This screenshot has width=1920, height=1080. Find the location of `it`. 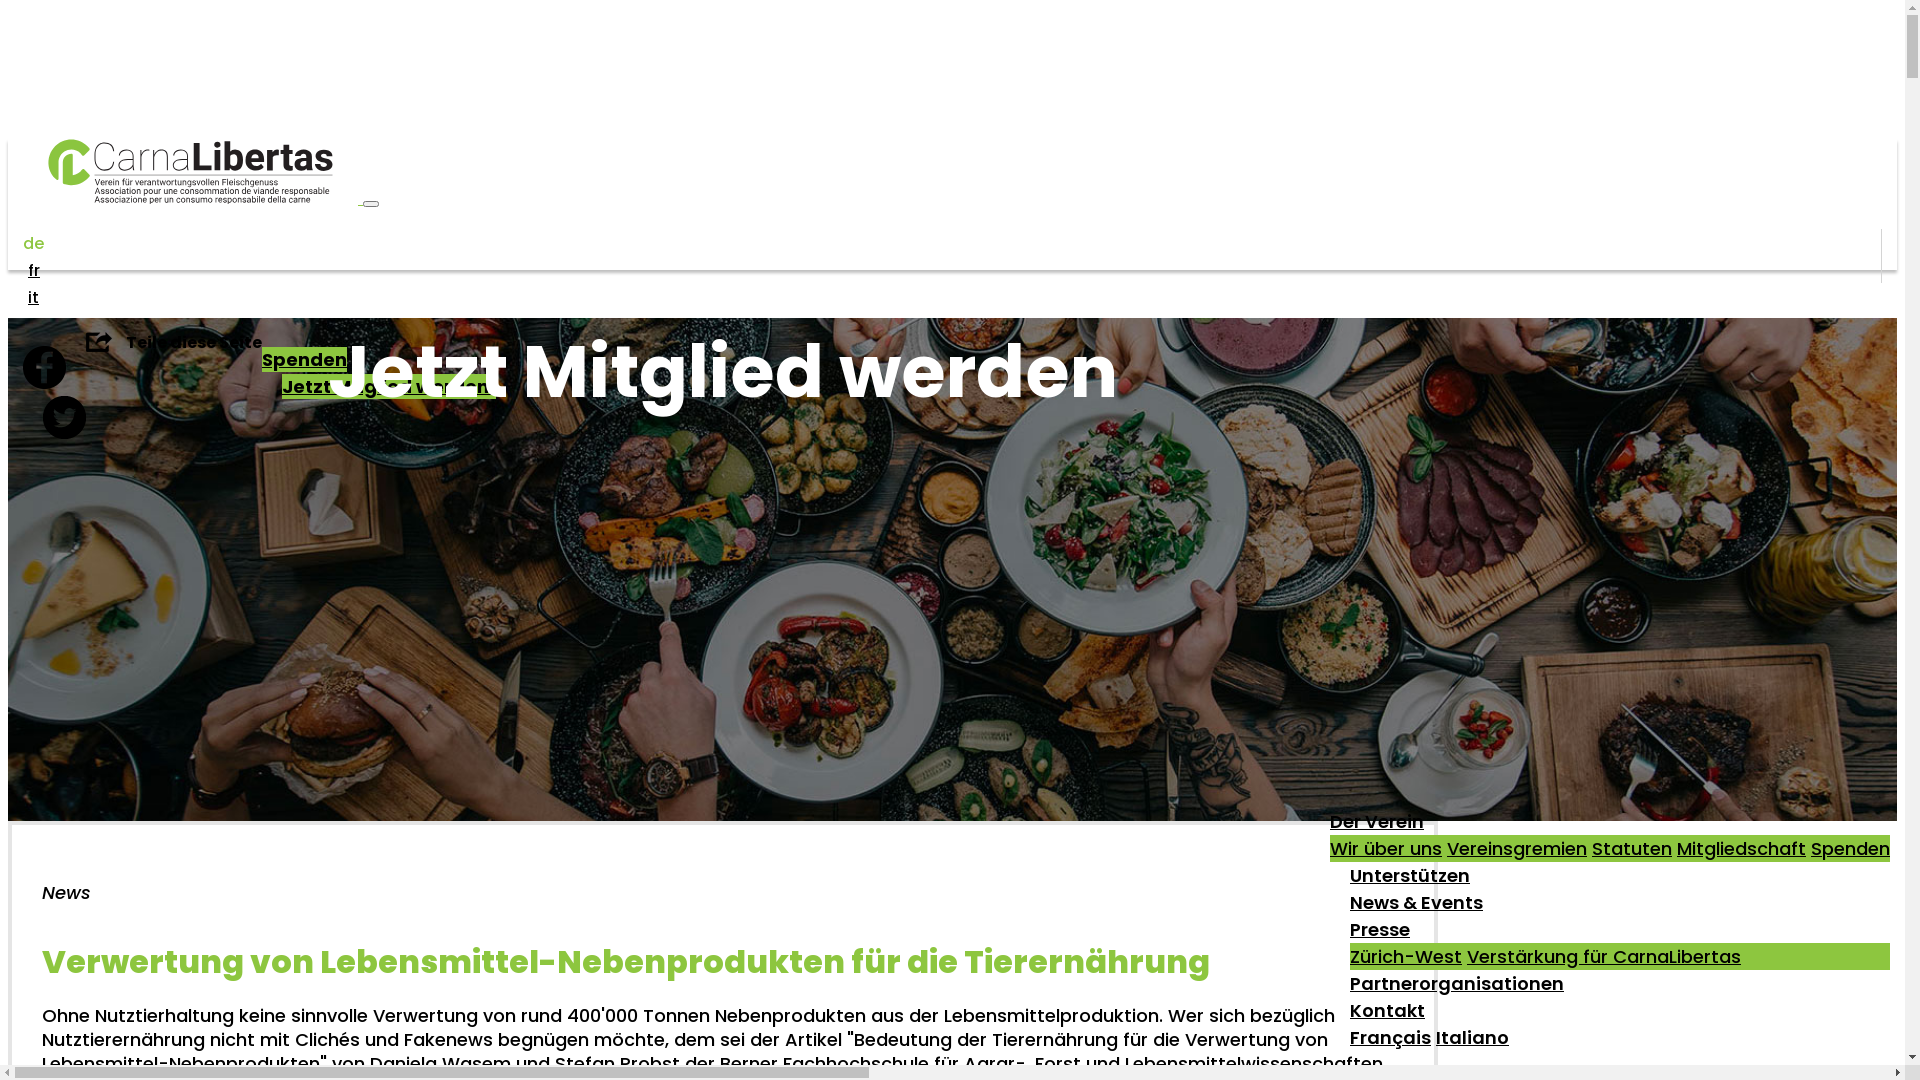

it is located at coordinates (34, 298).